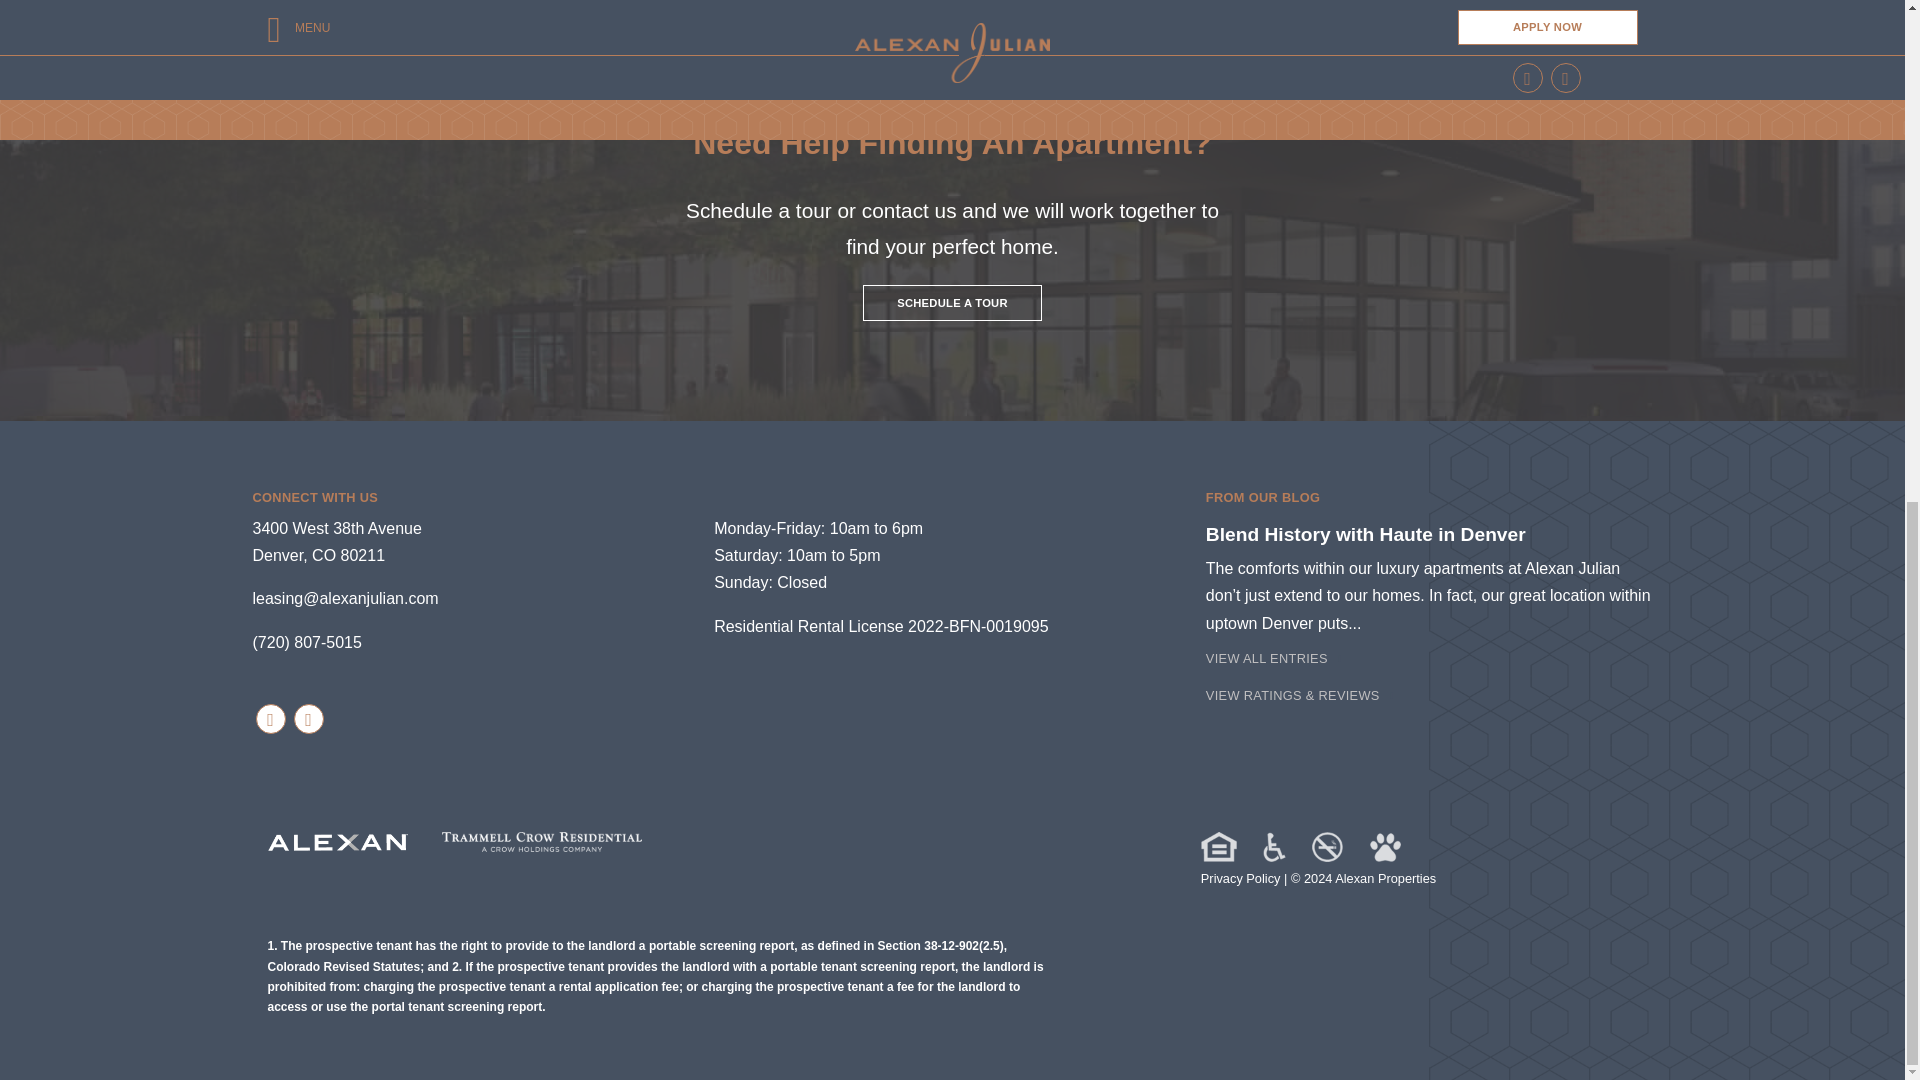  What do you see at coordinates (1240, 878) in the screenshot?
I see `Privacy Policy` at bounding box center [1240, 878].